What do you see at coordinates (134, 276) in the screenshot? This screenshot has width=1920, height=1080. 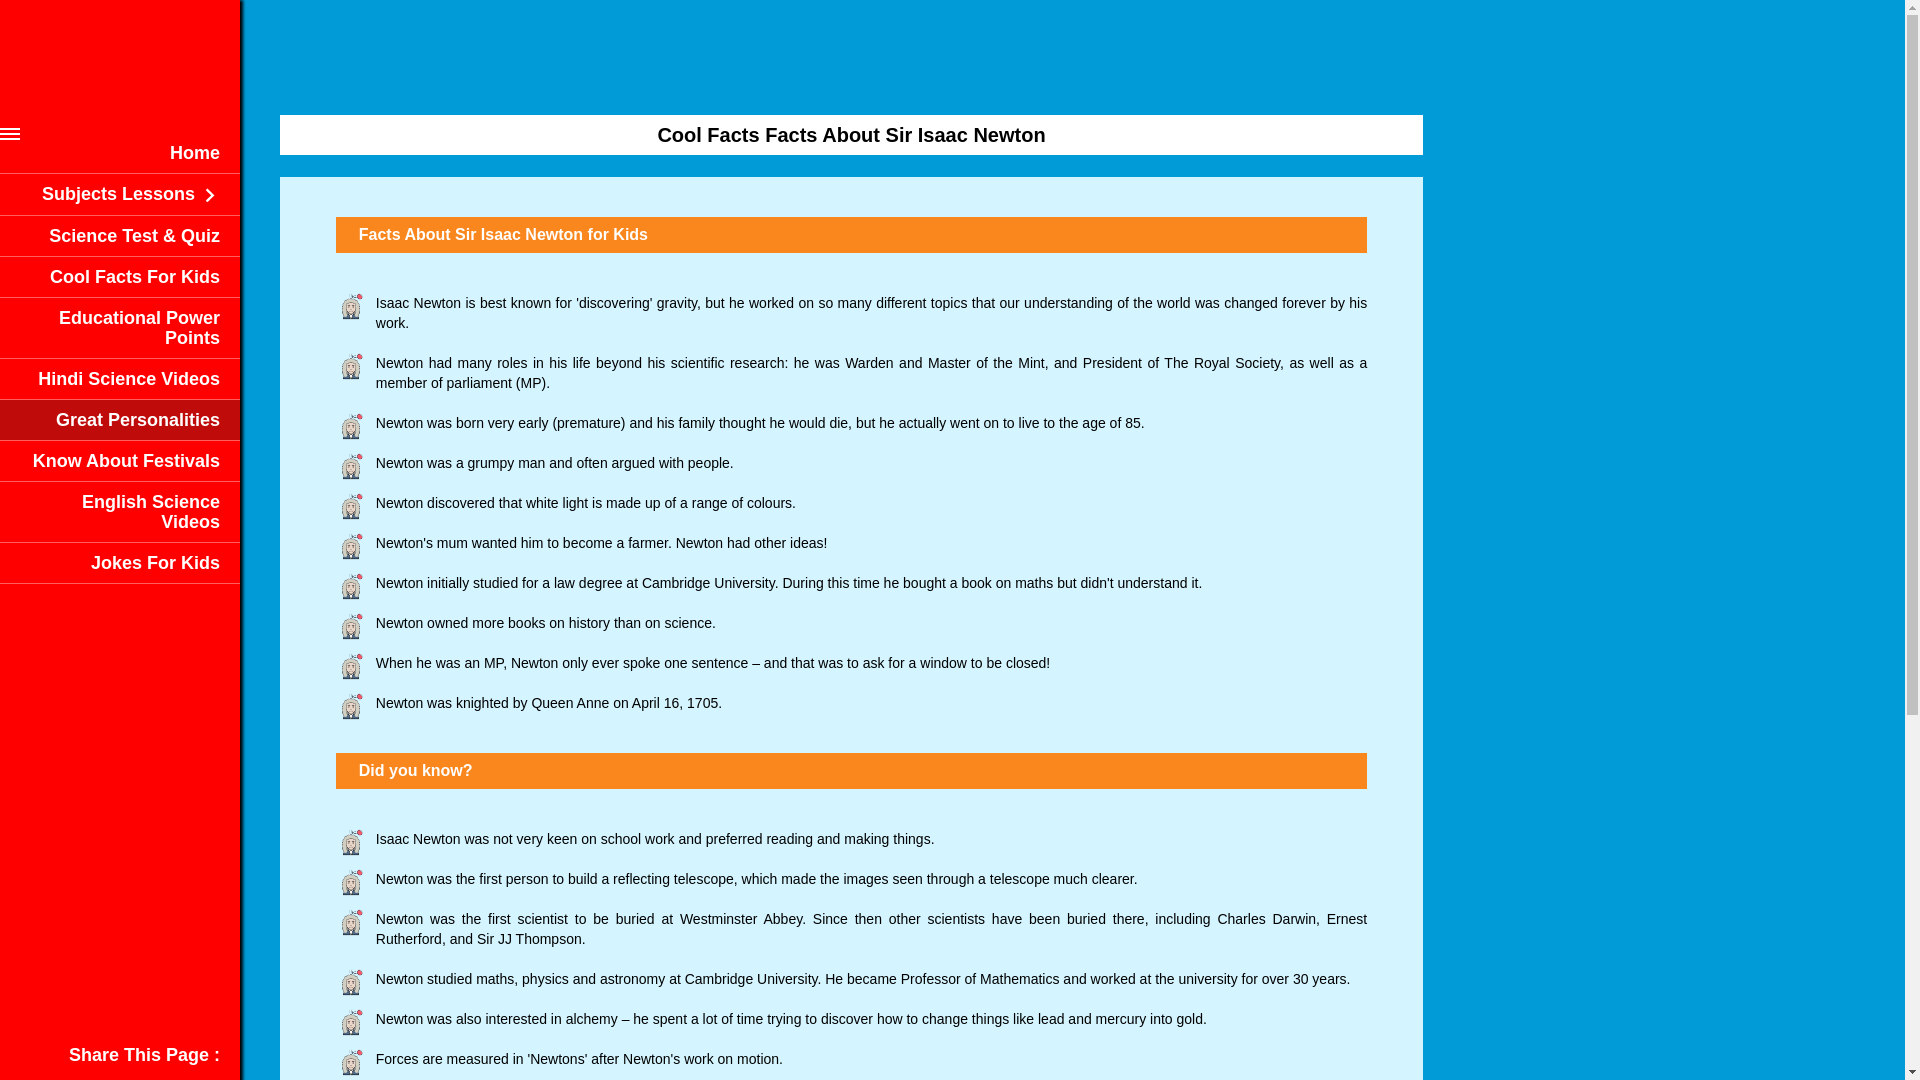 I see `Cool Facts For Kids` at bounding box center [134, 276].